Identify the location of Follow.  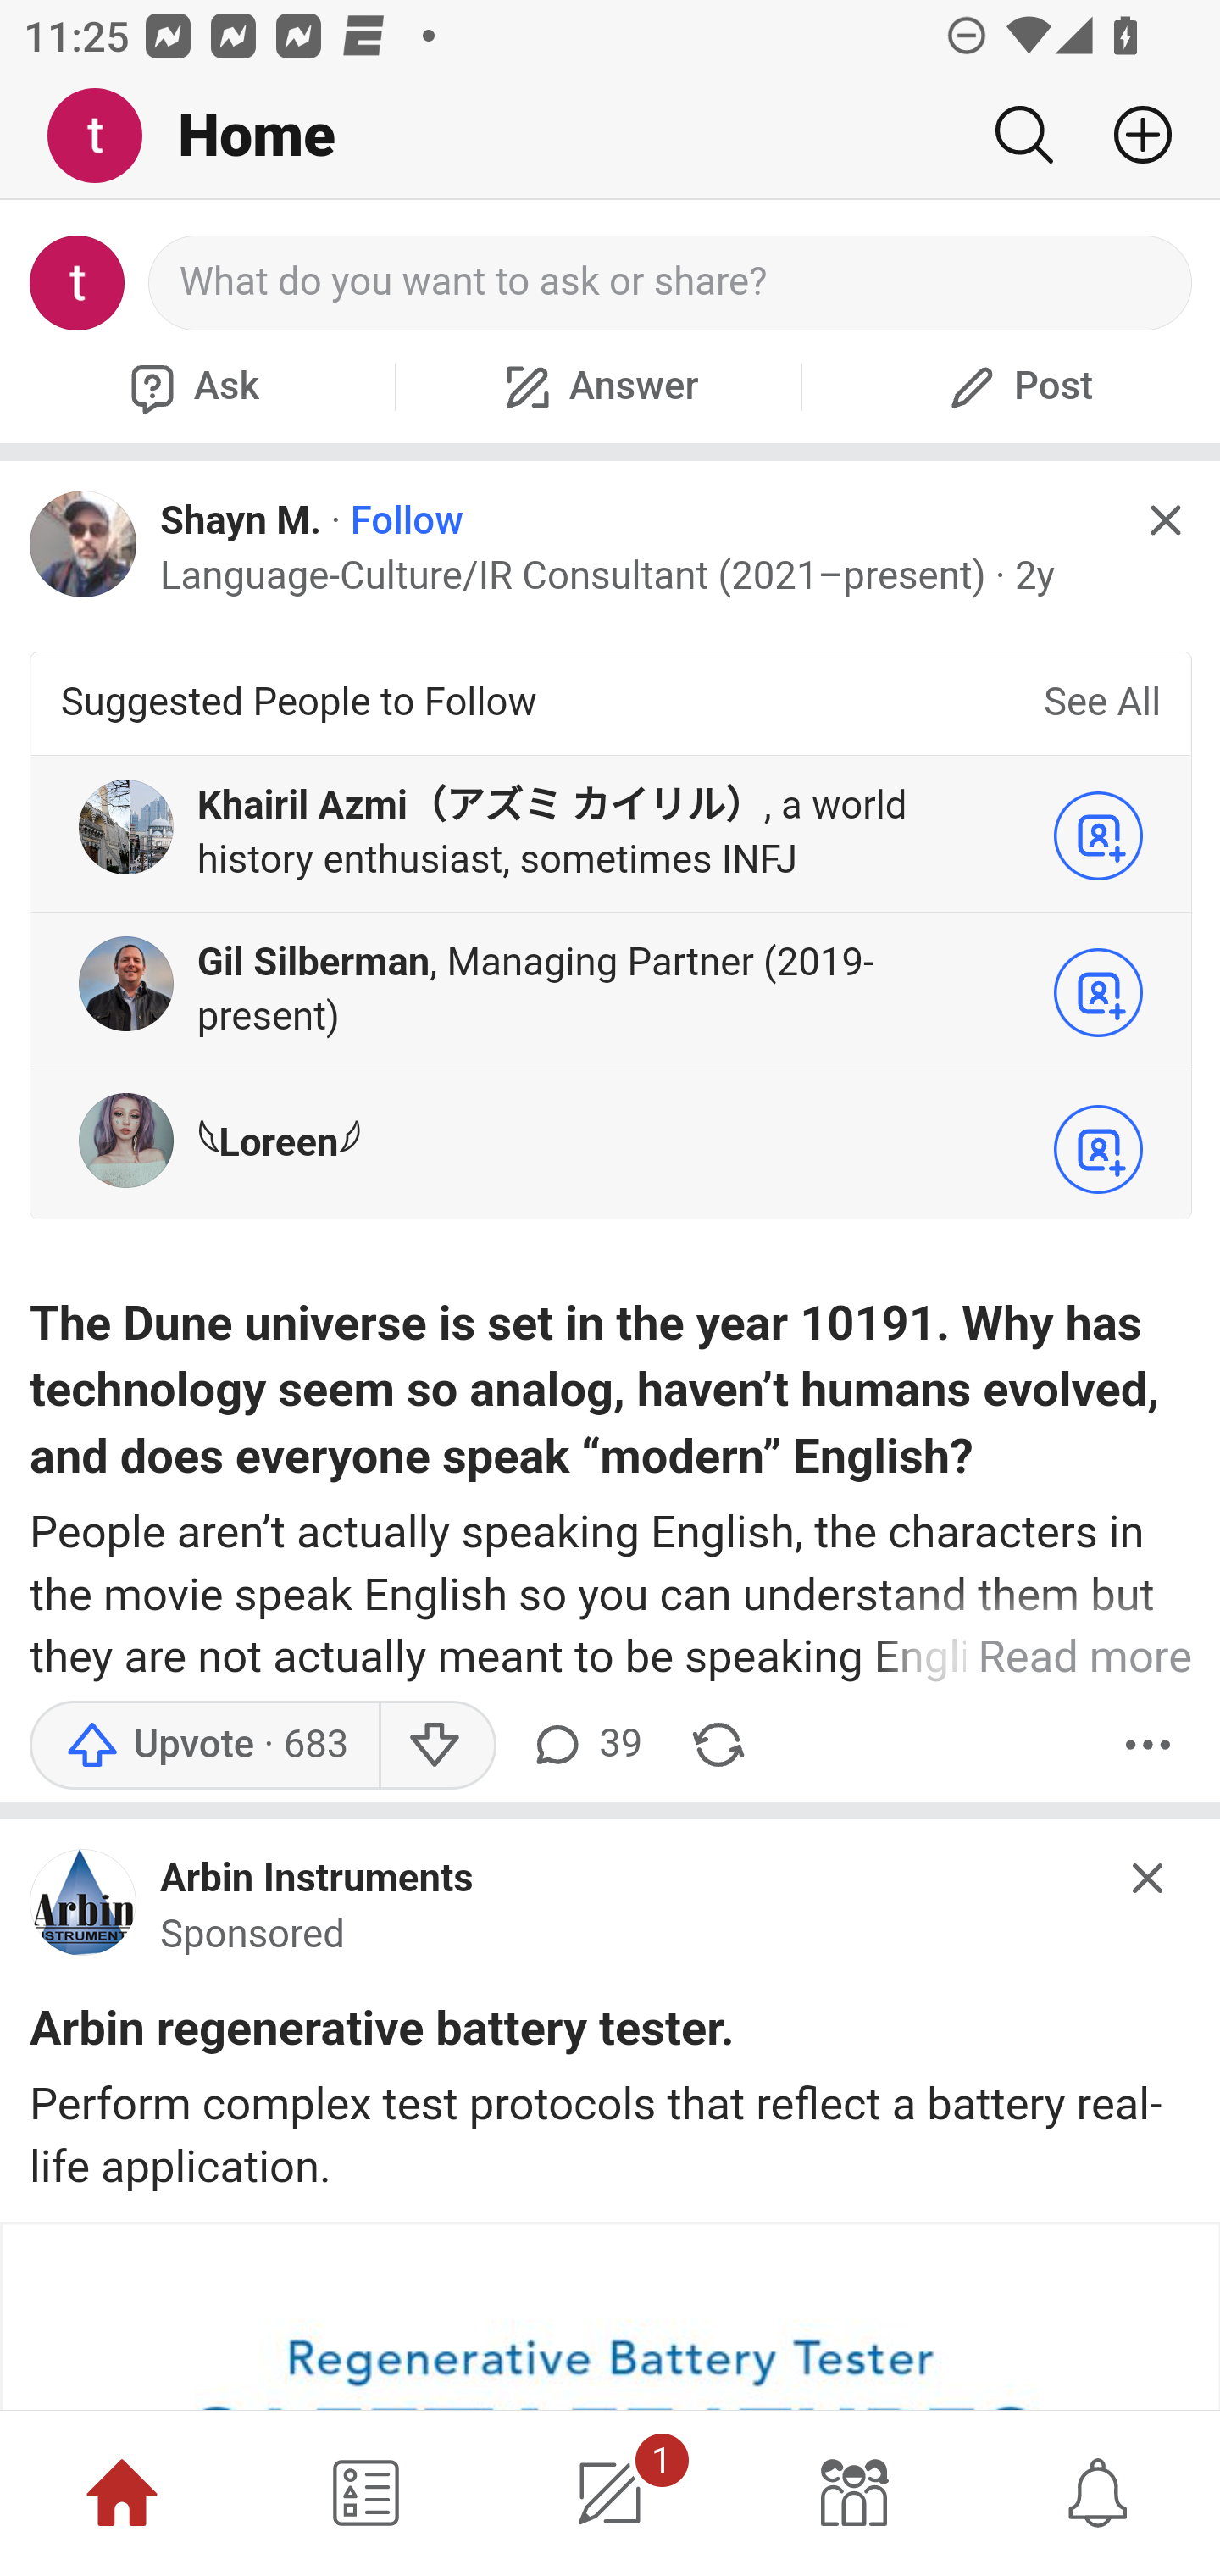
(407, 520).